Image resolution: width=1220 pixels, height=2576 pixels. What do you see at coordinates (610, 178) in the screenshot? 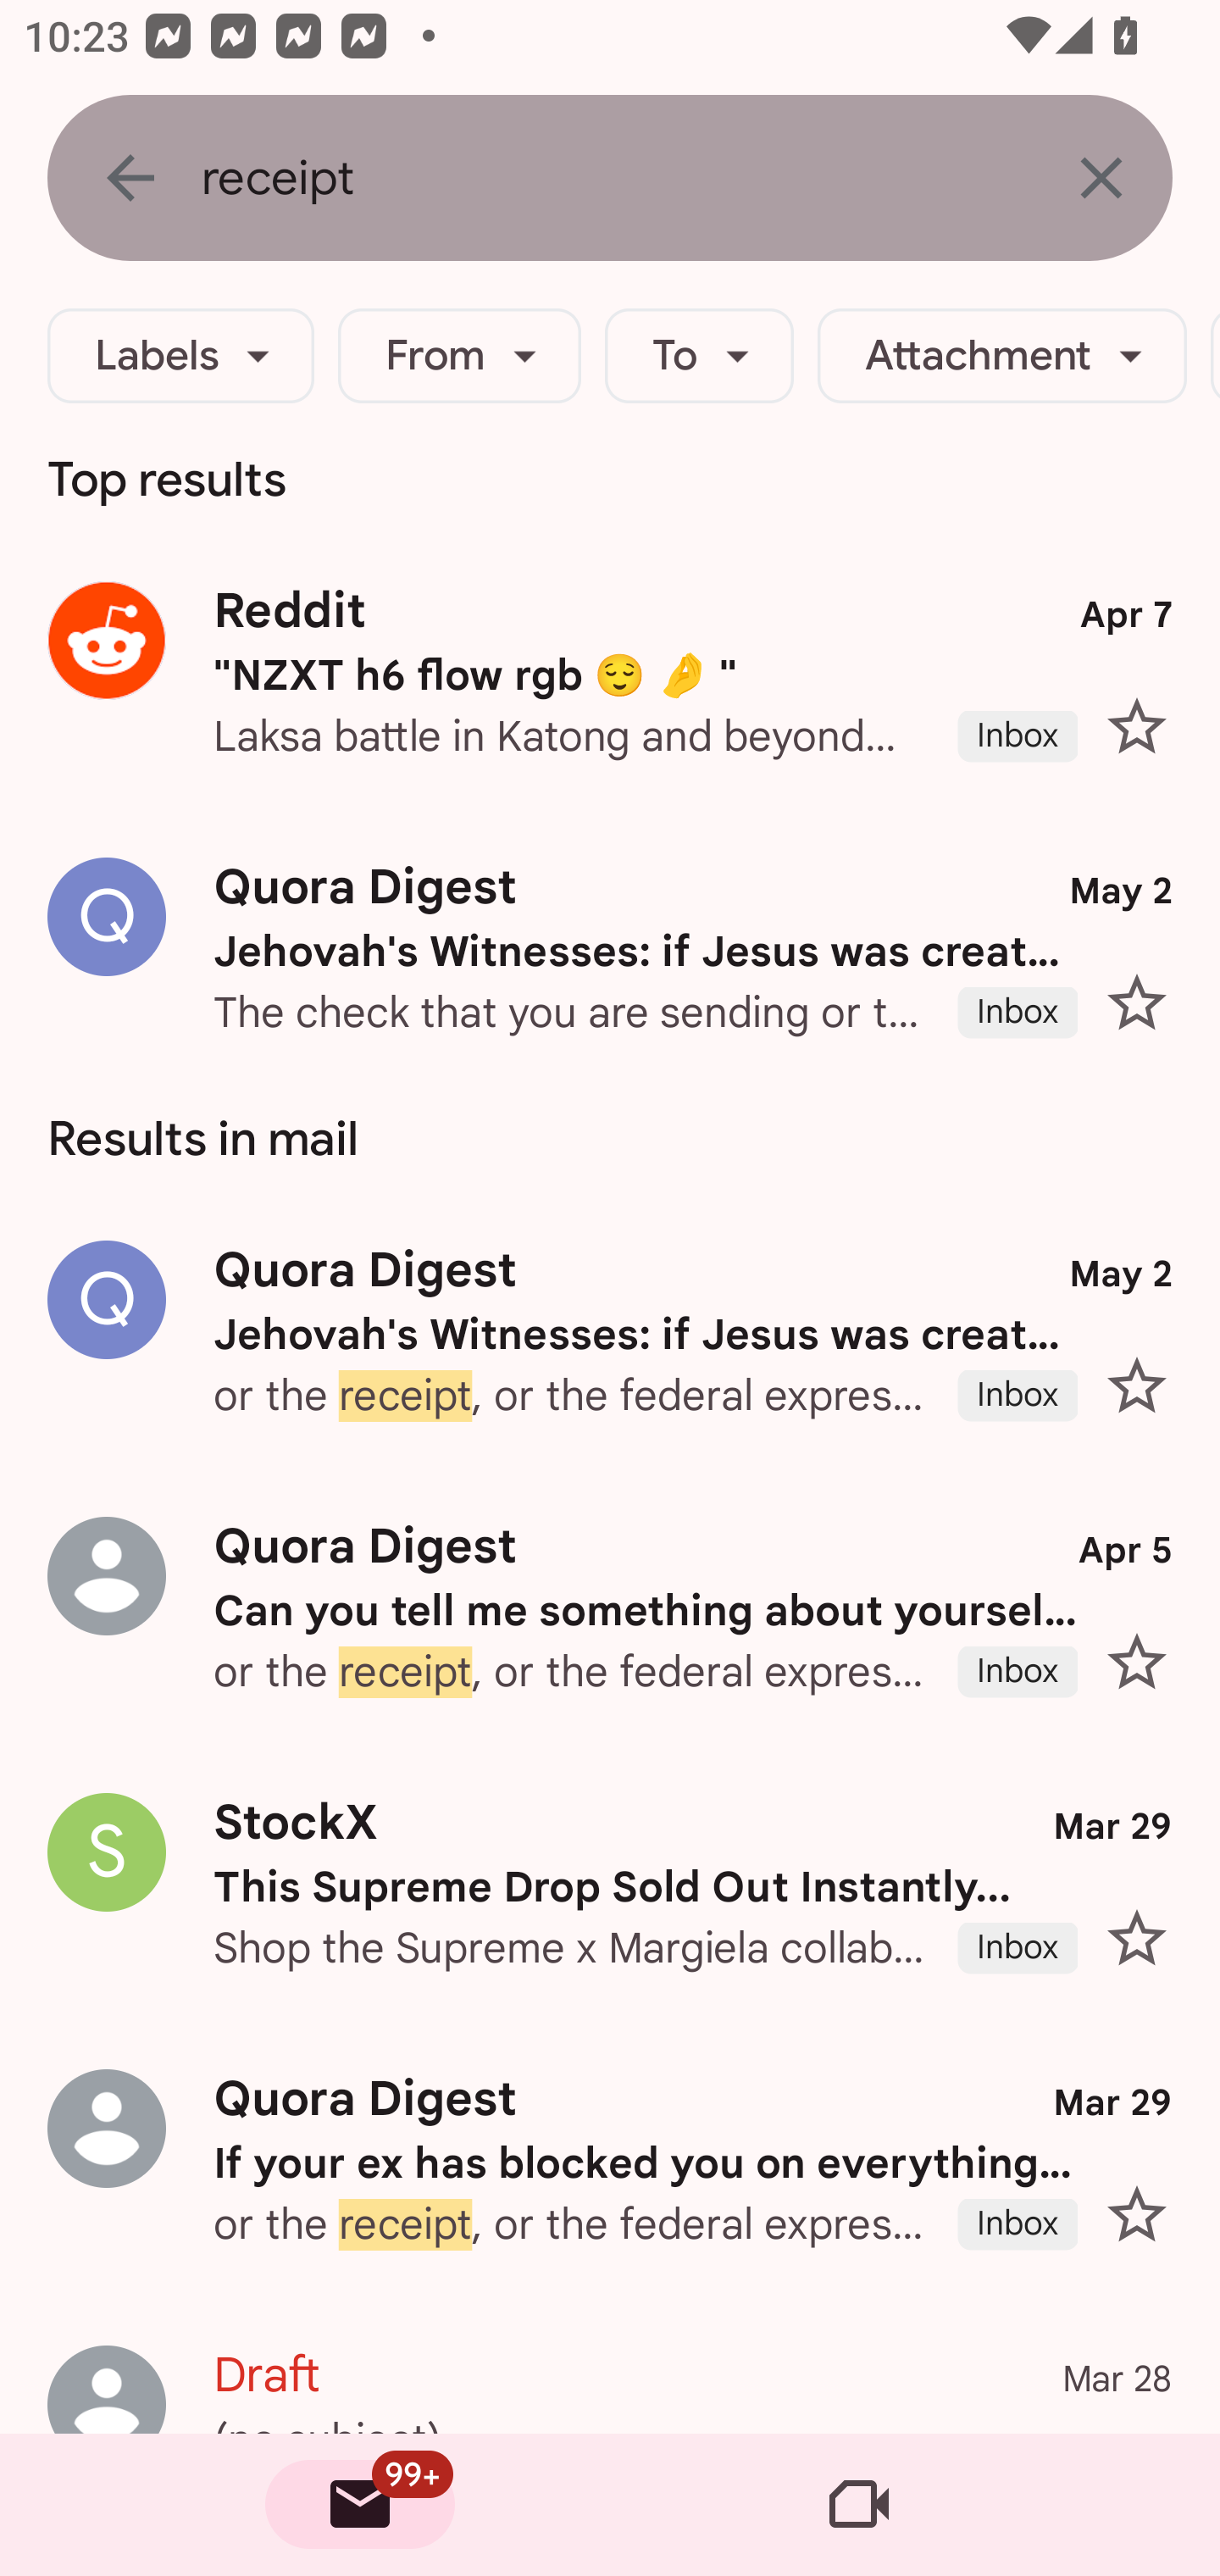
I see `receipt Navigate up receipt Clear search text` at bounding box center [610, 178].